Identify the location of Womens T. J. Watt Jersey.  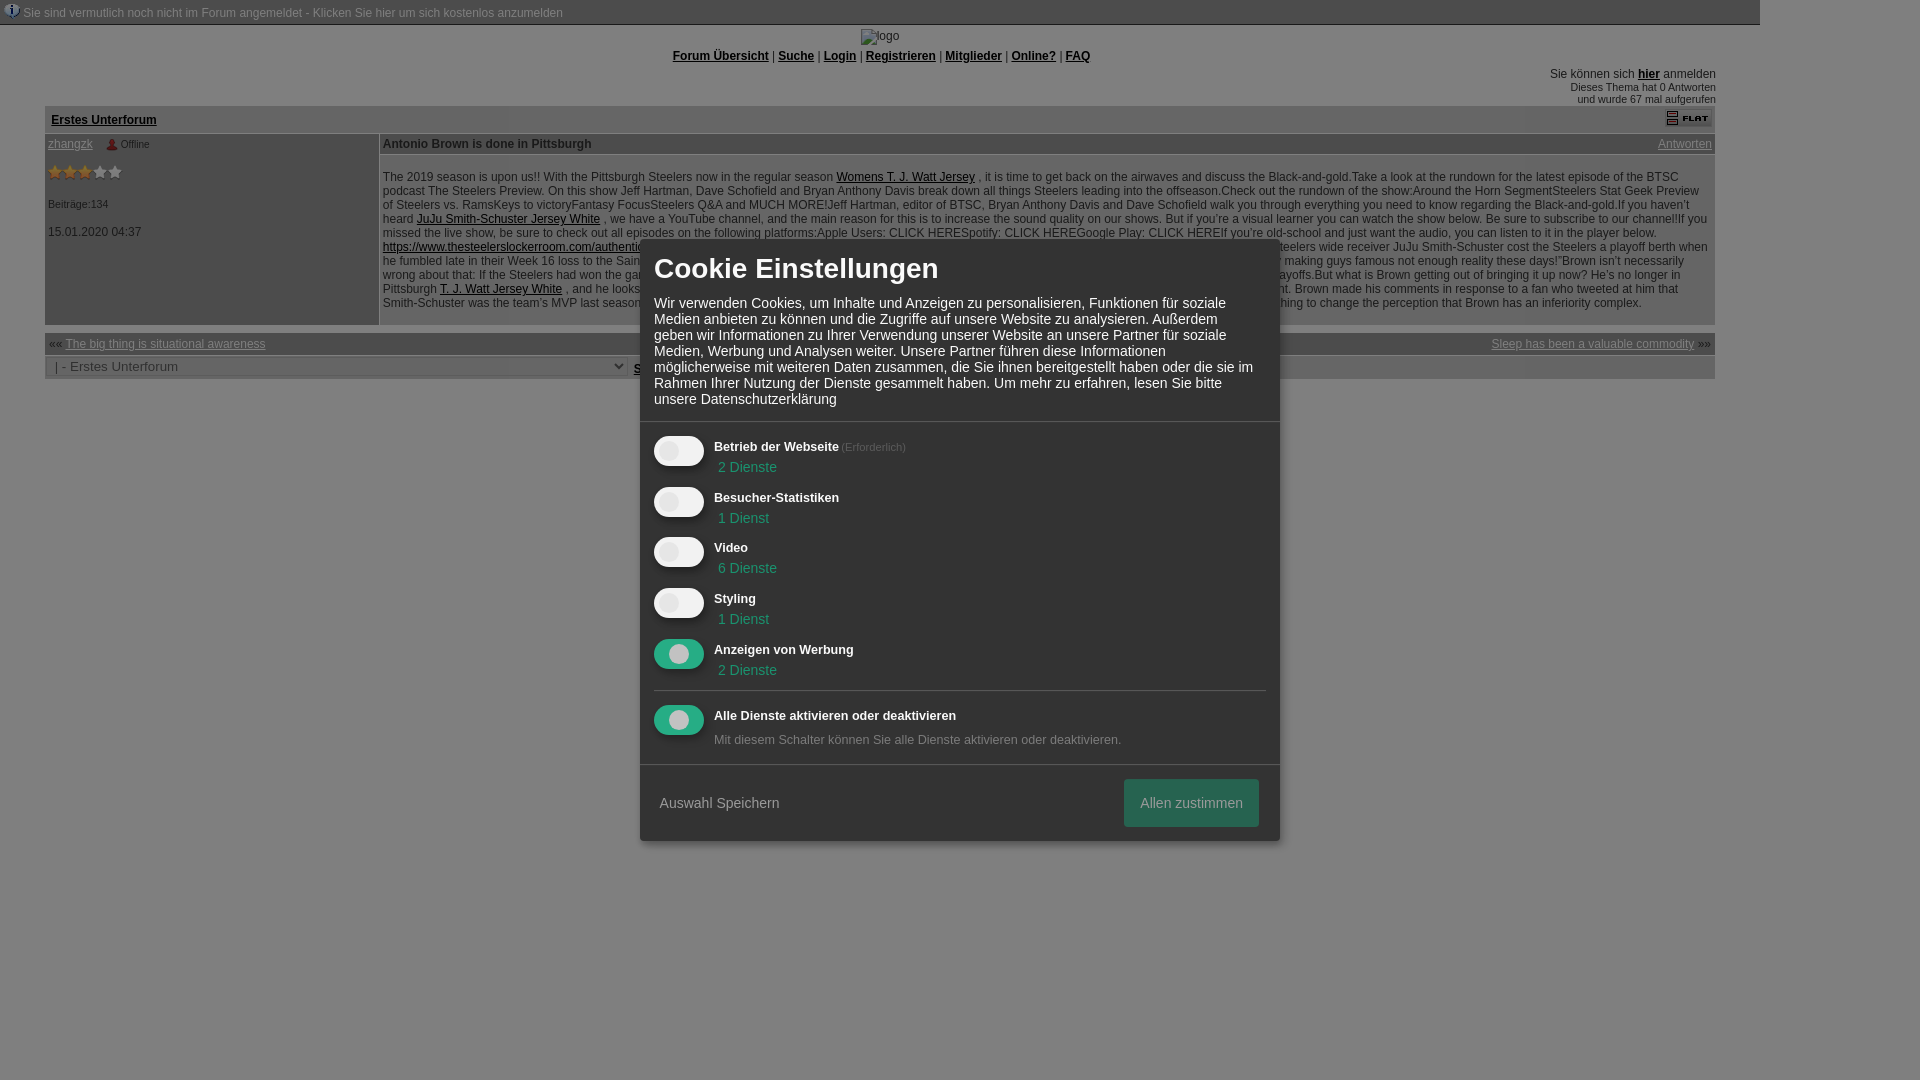
(904, 176).